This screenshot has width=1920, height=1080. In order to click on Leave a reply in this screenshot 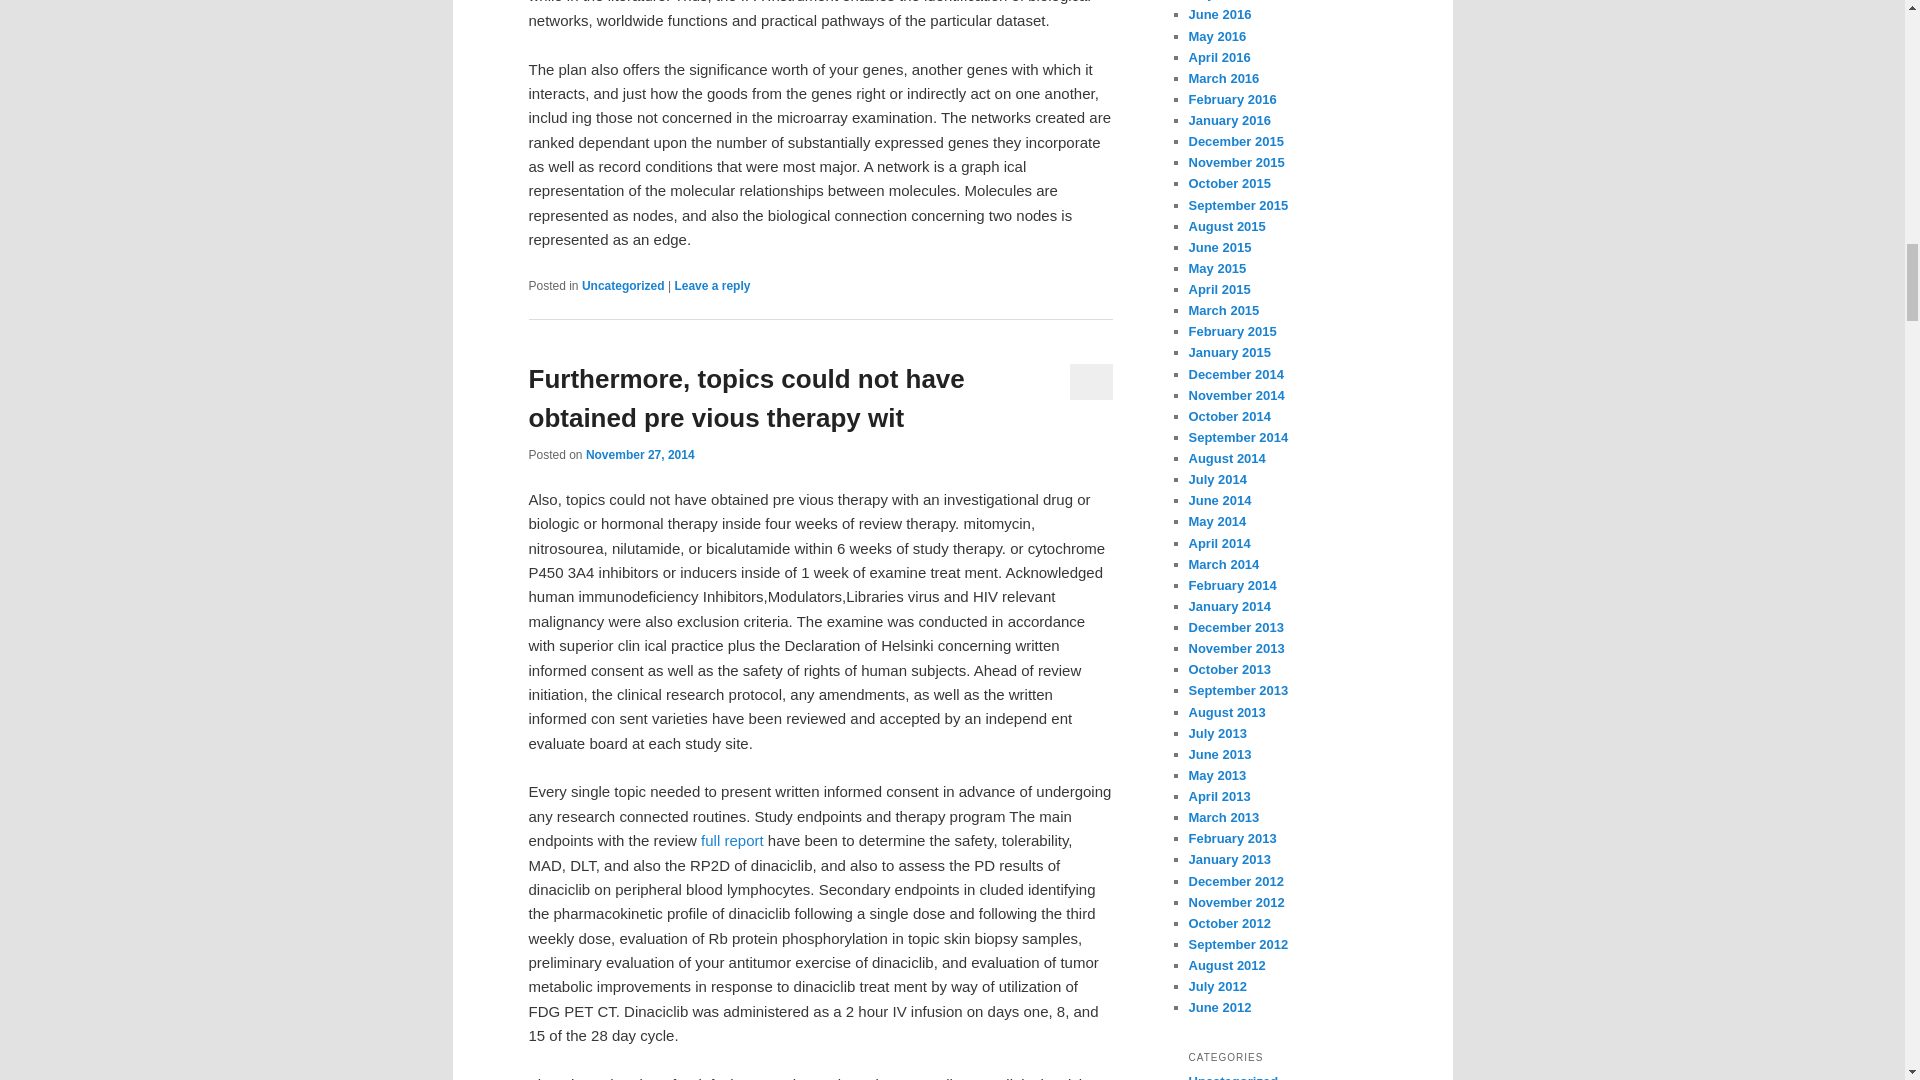, I will do `click(712, 285)`.